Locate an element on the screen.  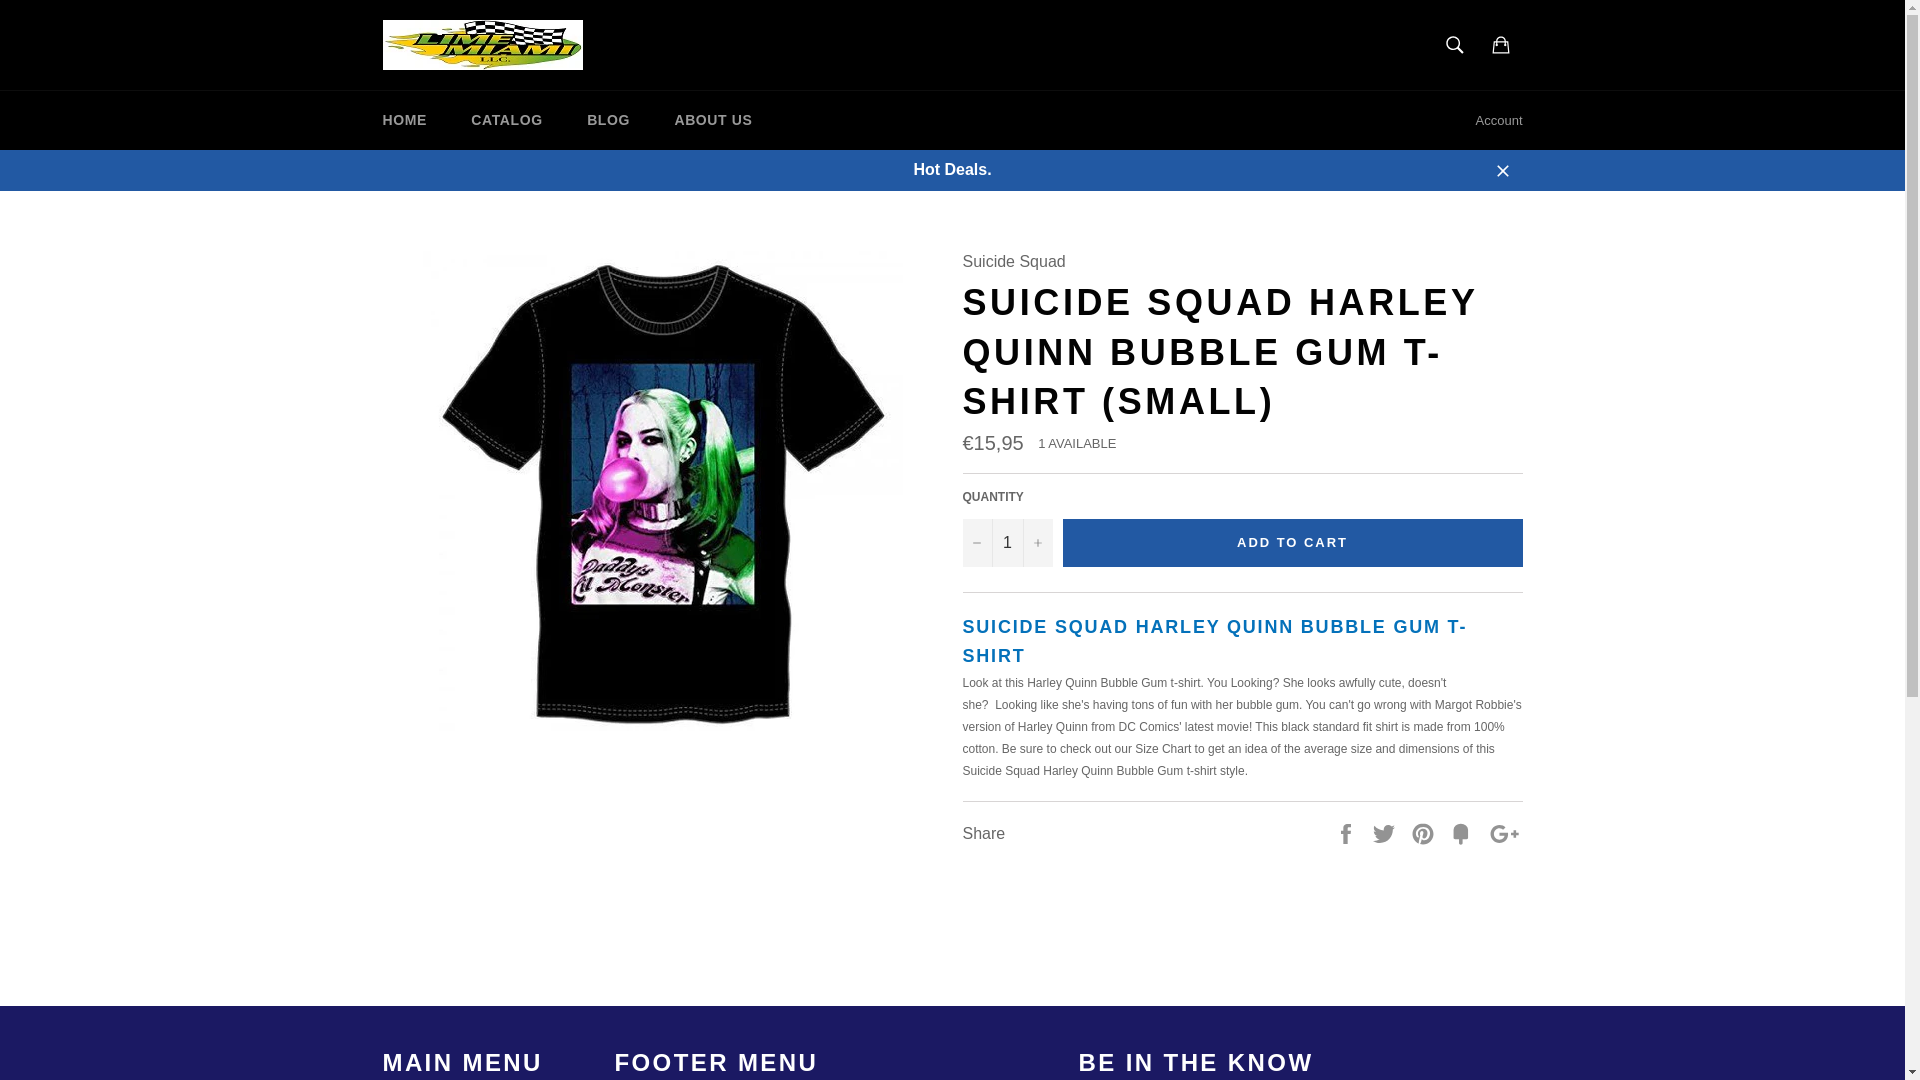
Close is located at coordinates (1502, 170).